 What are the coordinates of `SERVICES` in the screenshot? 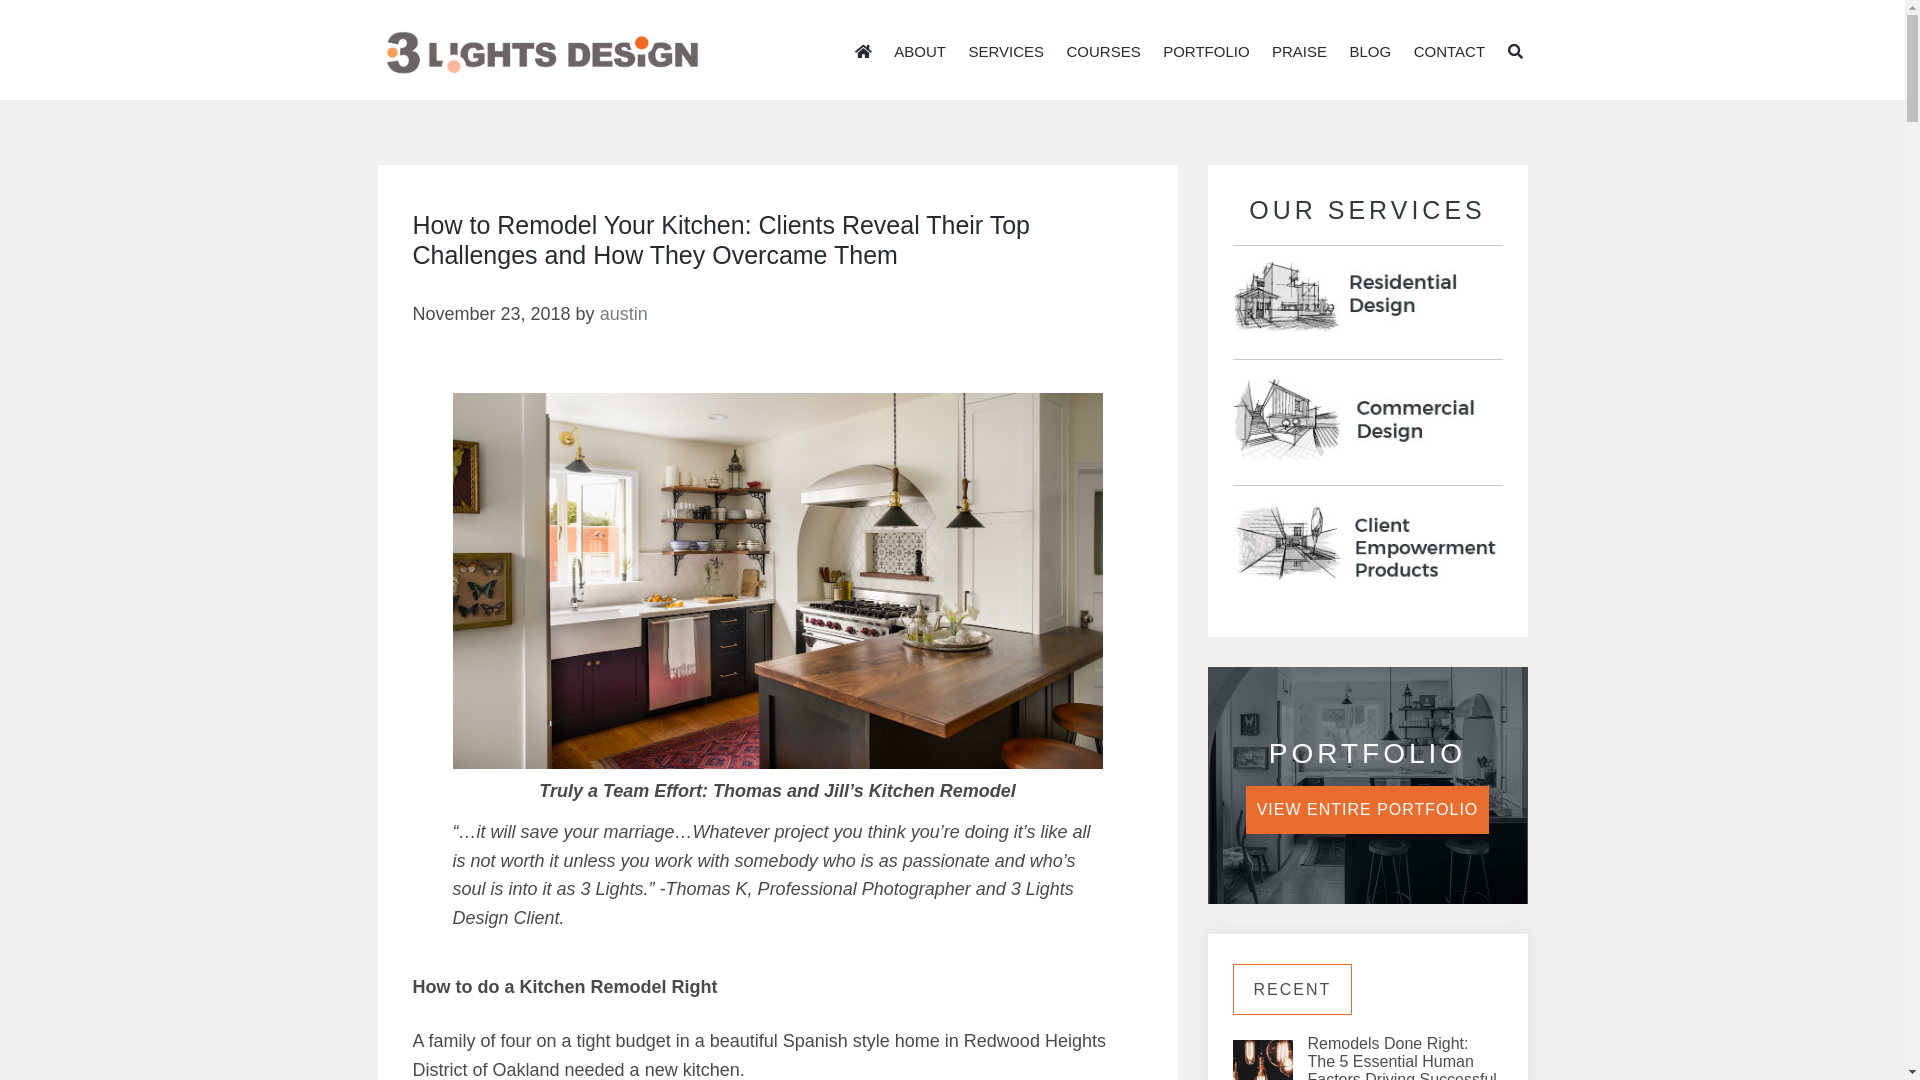 It's located at (1006, 48).